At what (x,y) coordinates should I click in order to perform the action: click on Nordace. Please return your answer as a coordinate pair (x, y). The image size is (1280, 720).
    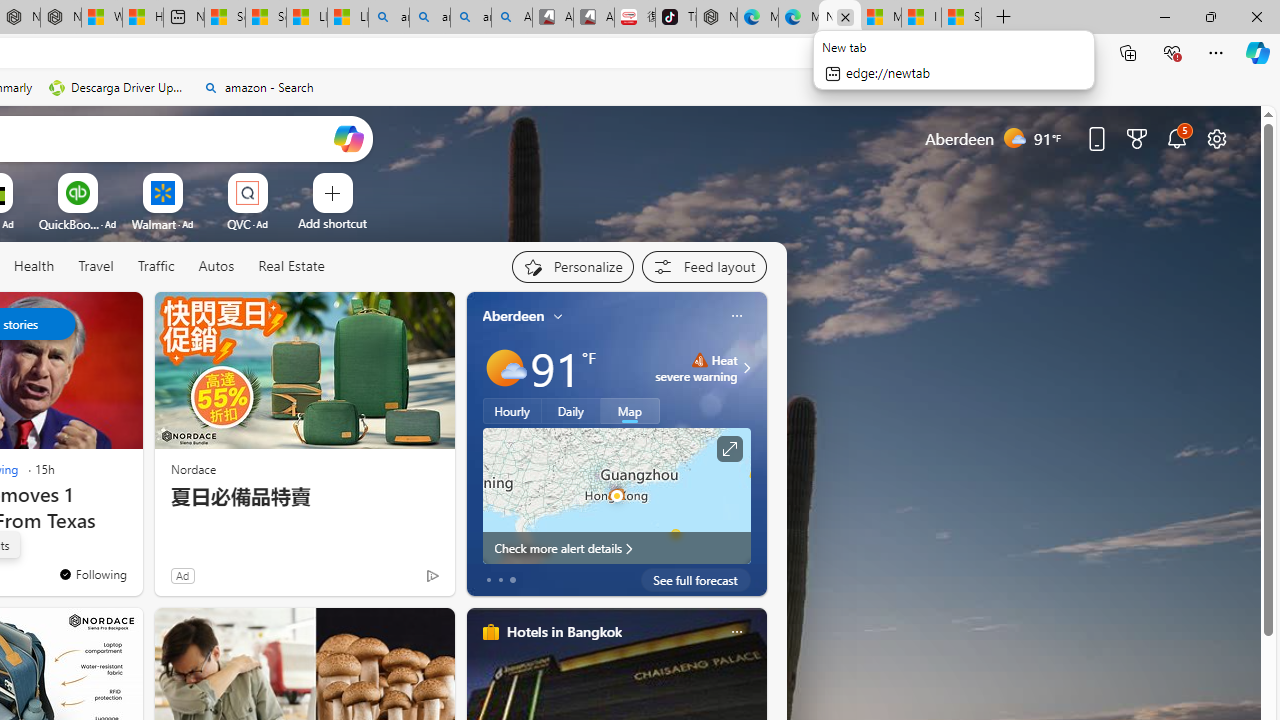
    Looking at the image, I should click on (193, 468).